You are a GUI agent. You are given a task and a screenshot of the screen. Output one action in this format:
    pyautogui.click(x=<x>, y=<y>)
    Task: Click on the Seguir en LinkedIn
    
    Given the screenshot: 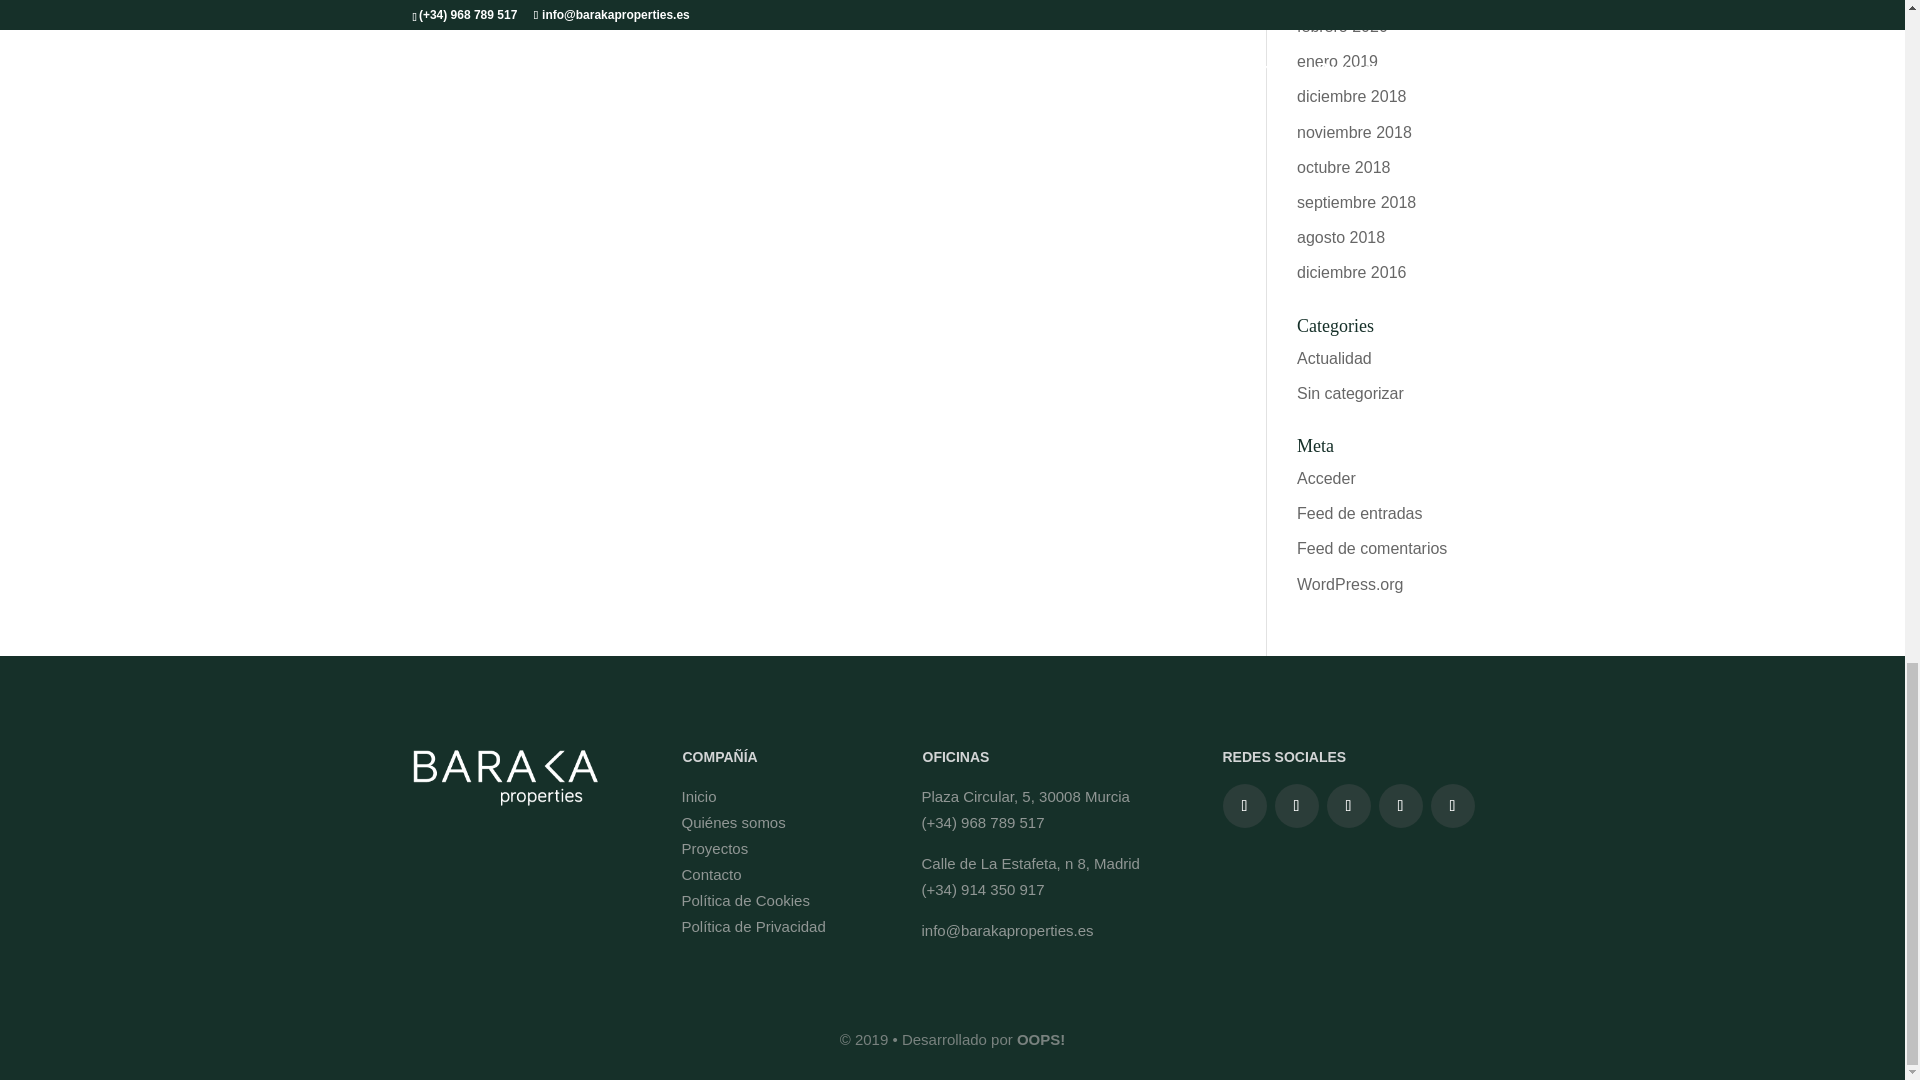 What is the action you would take?
    pyautogui.click(x=1400, y=806)
    